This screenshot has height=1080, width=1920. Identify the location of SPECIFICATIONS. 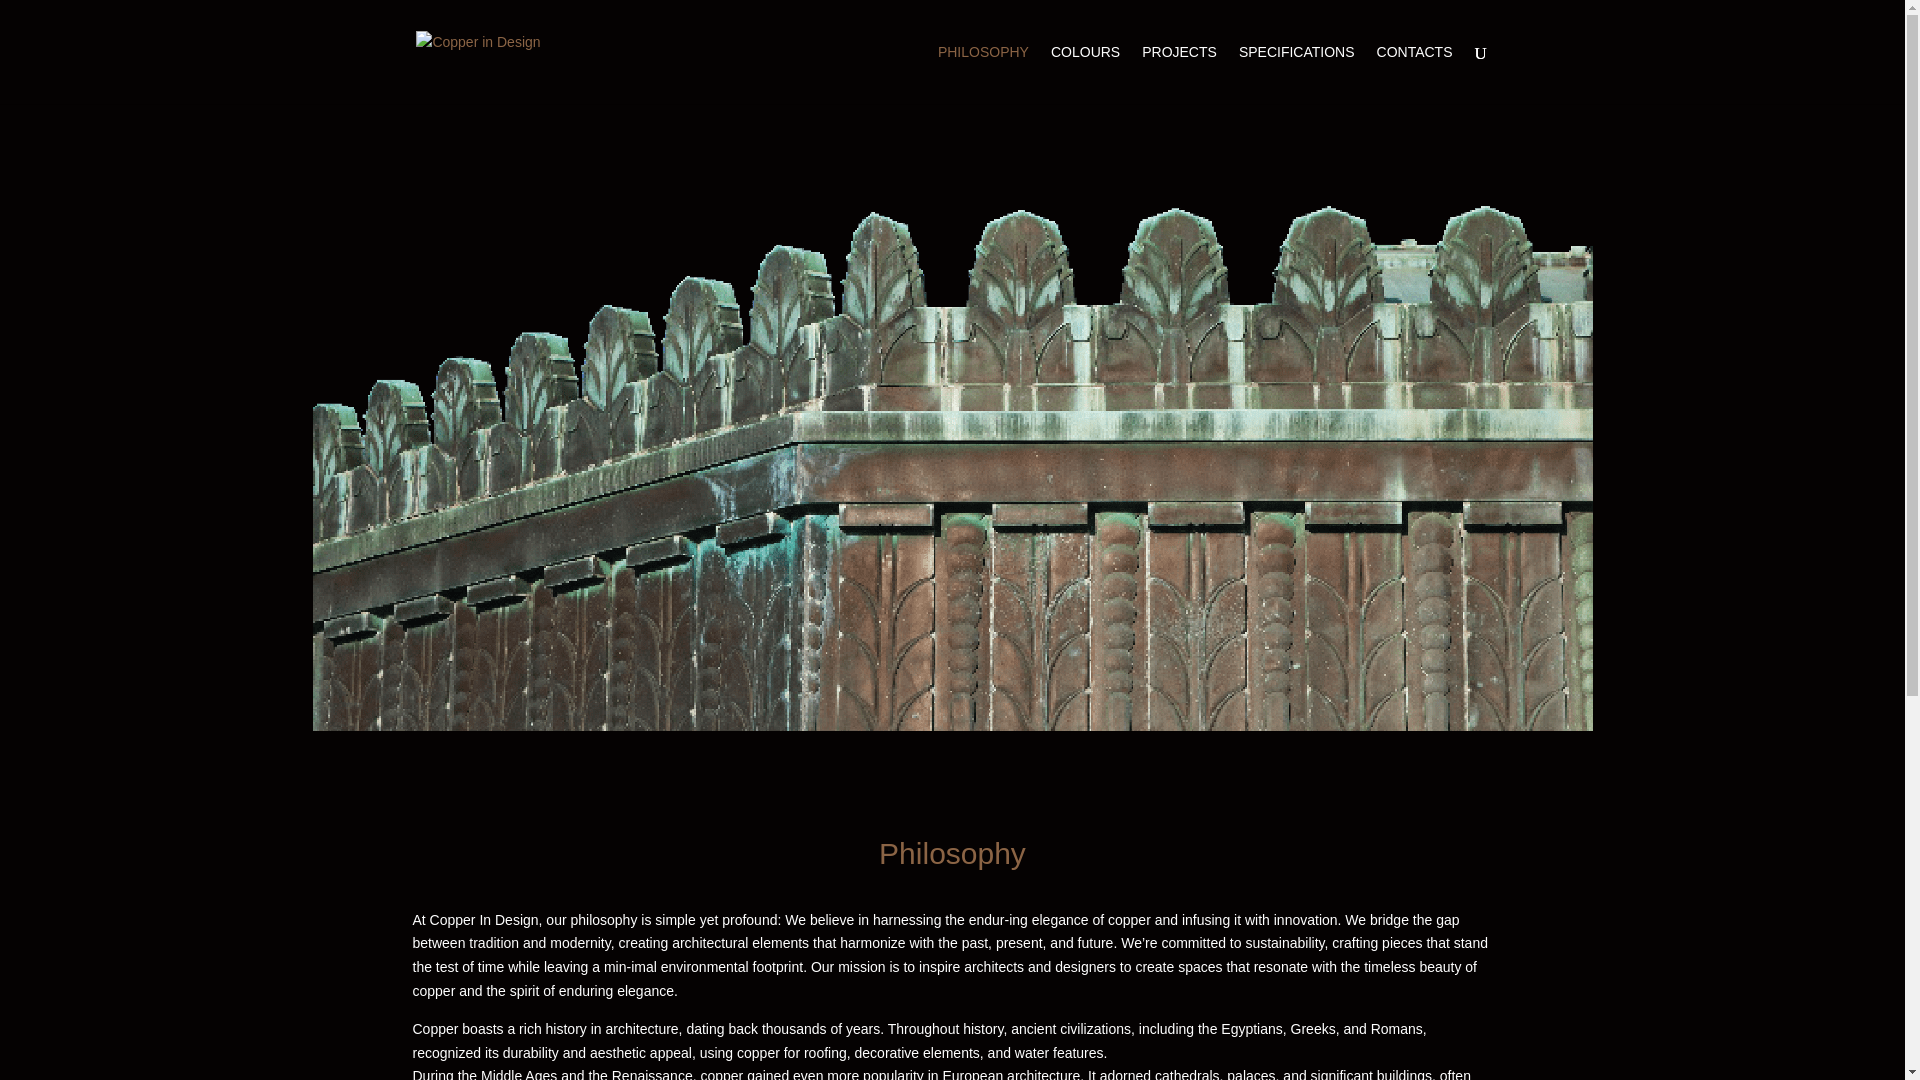
(1296, 74).